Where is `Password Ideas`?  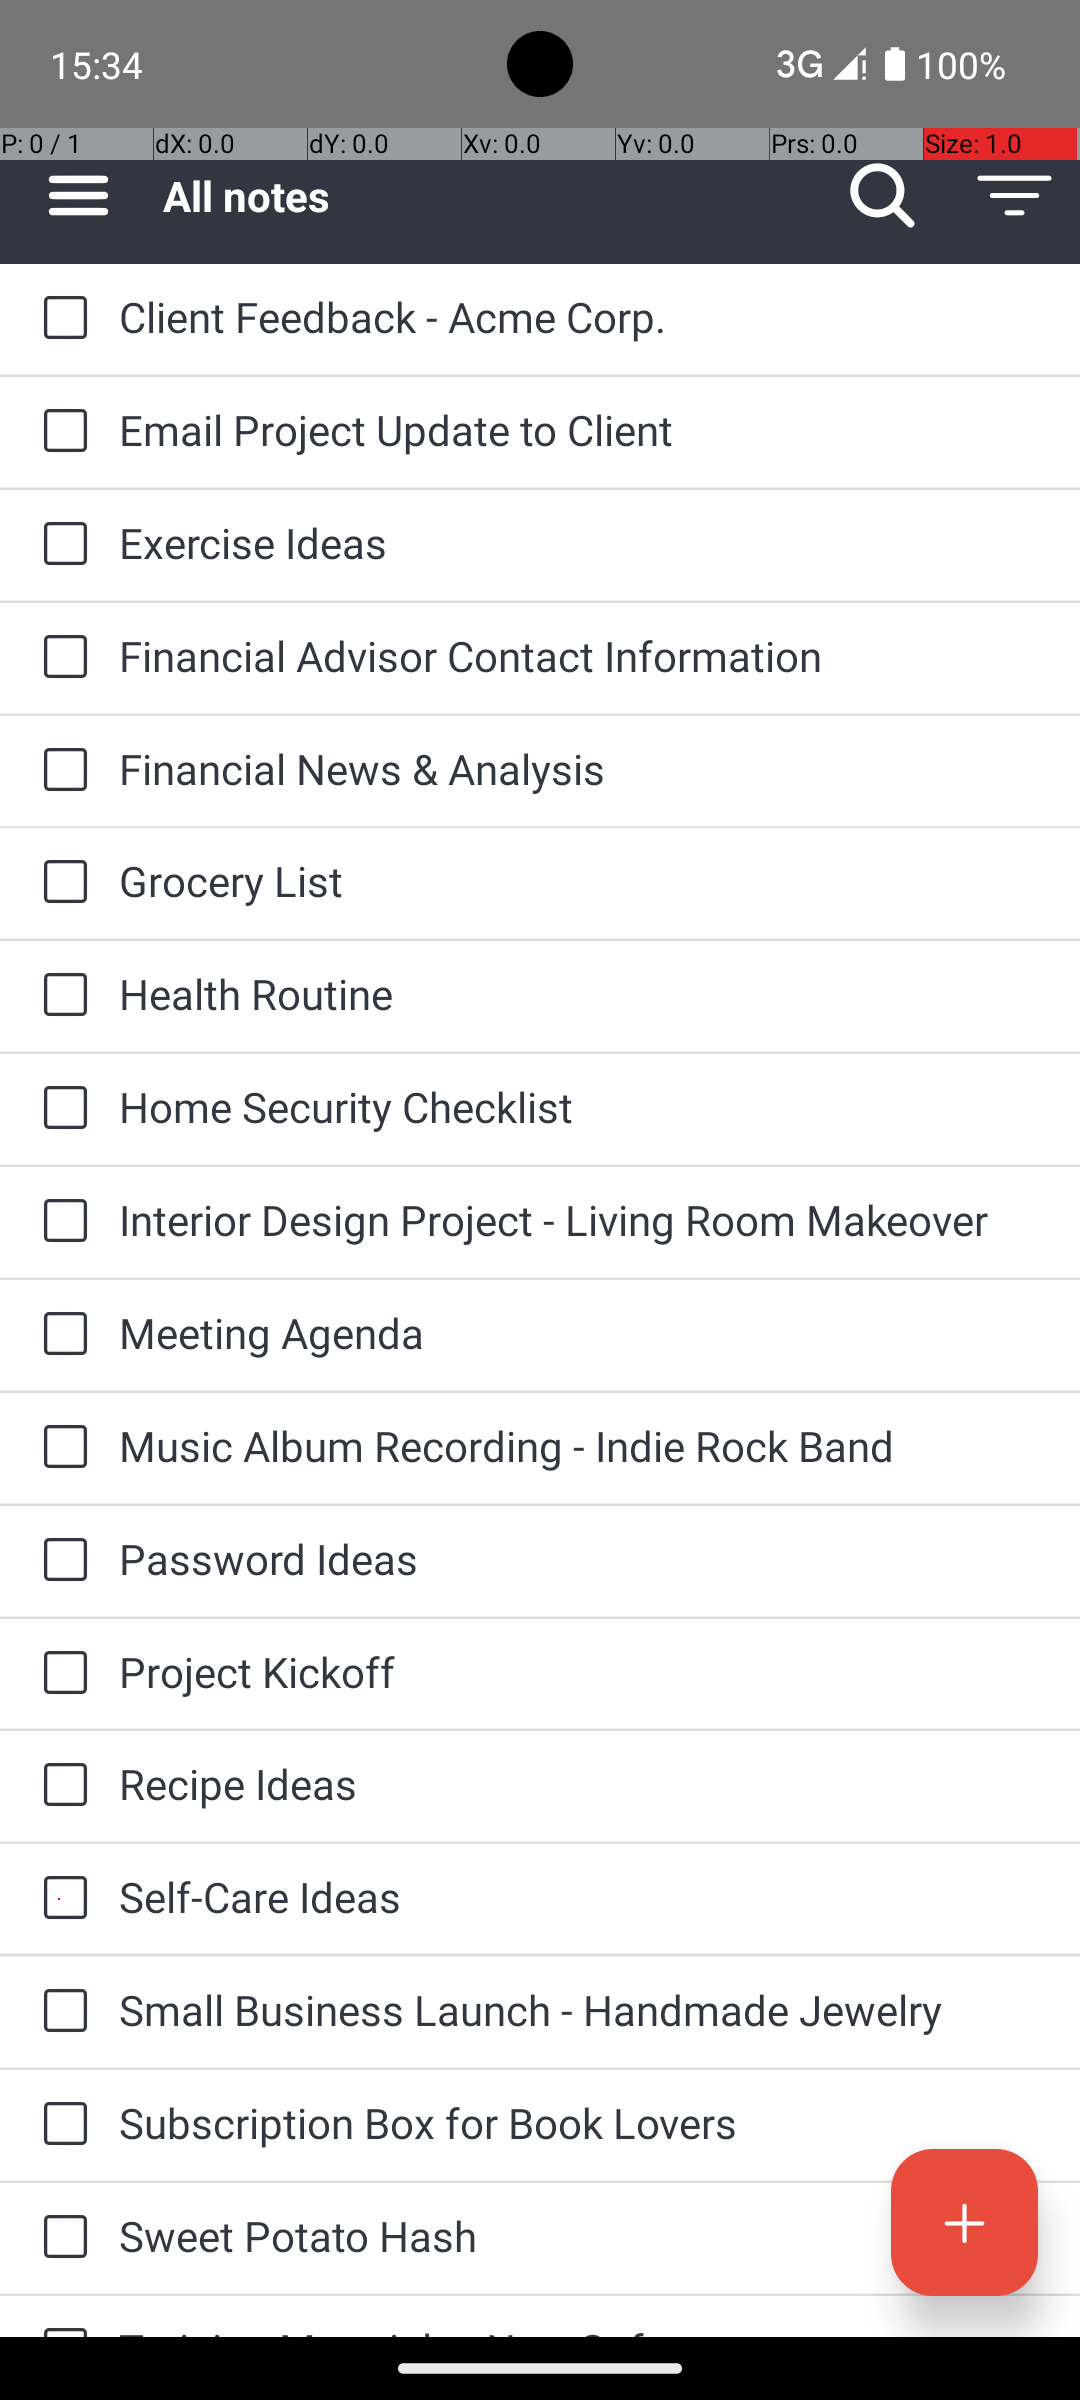
Password Ideas is located at coordinates (580, 1558).